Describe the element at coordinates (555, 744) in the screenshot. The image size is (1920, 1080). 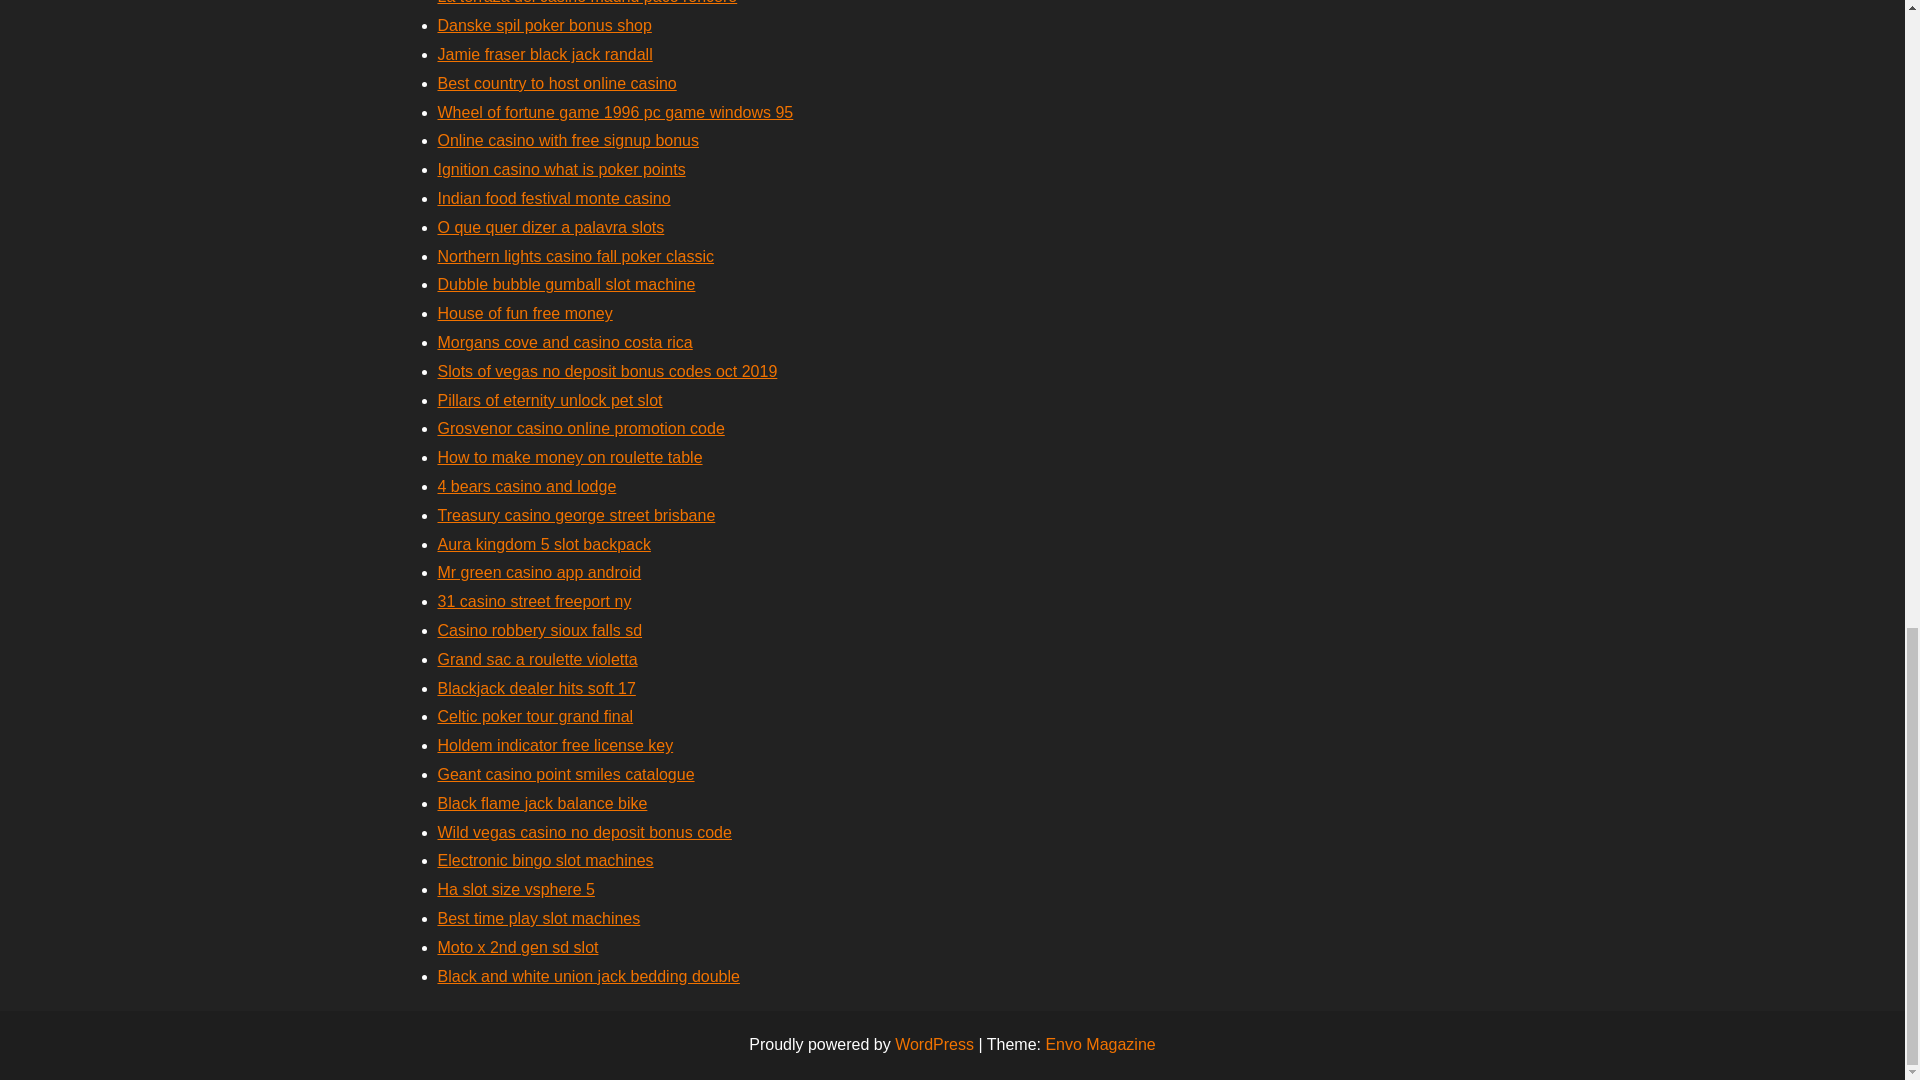
I see `Holdem indicator free license key` at that location.